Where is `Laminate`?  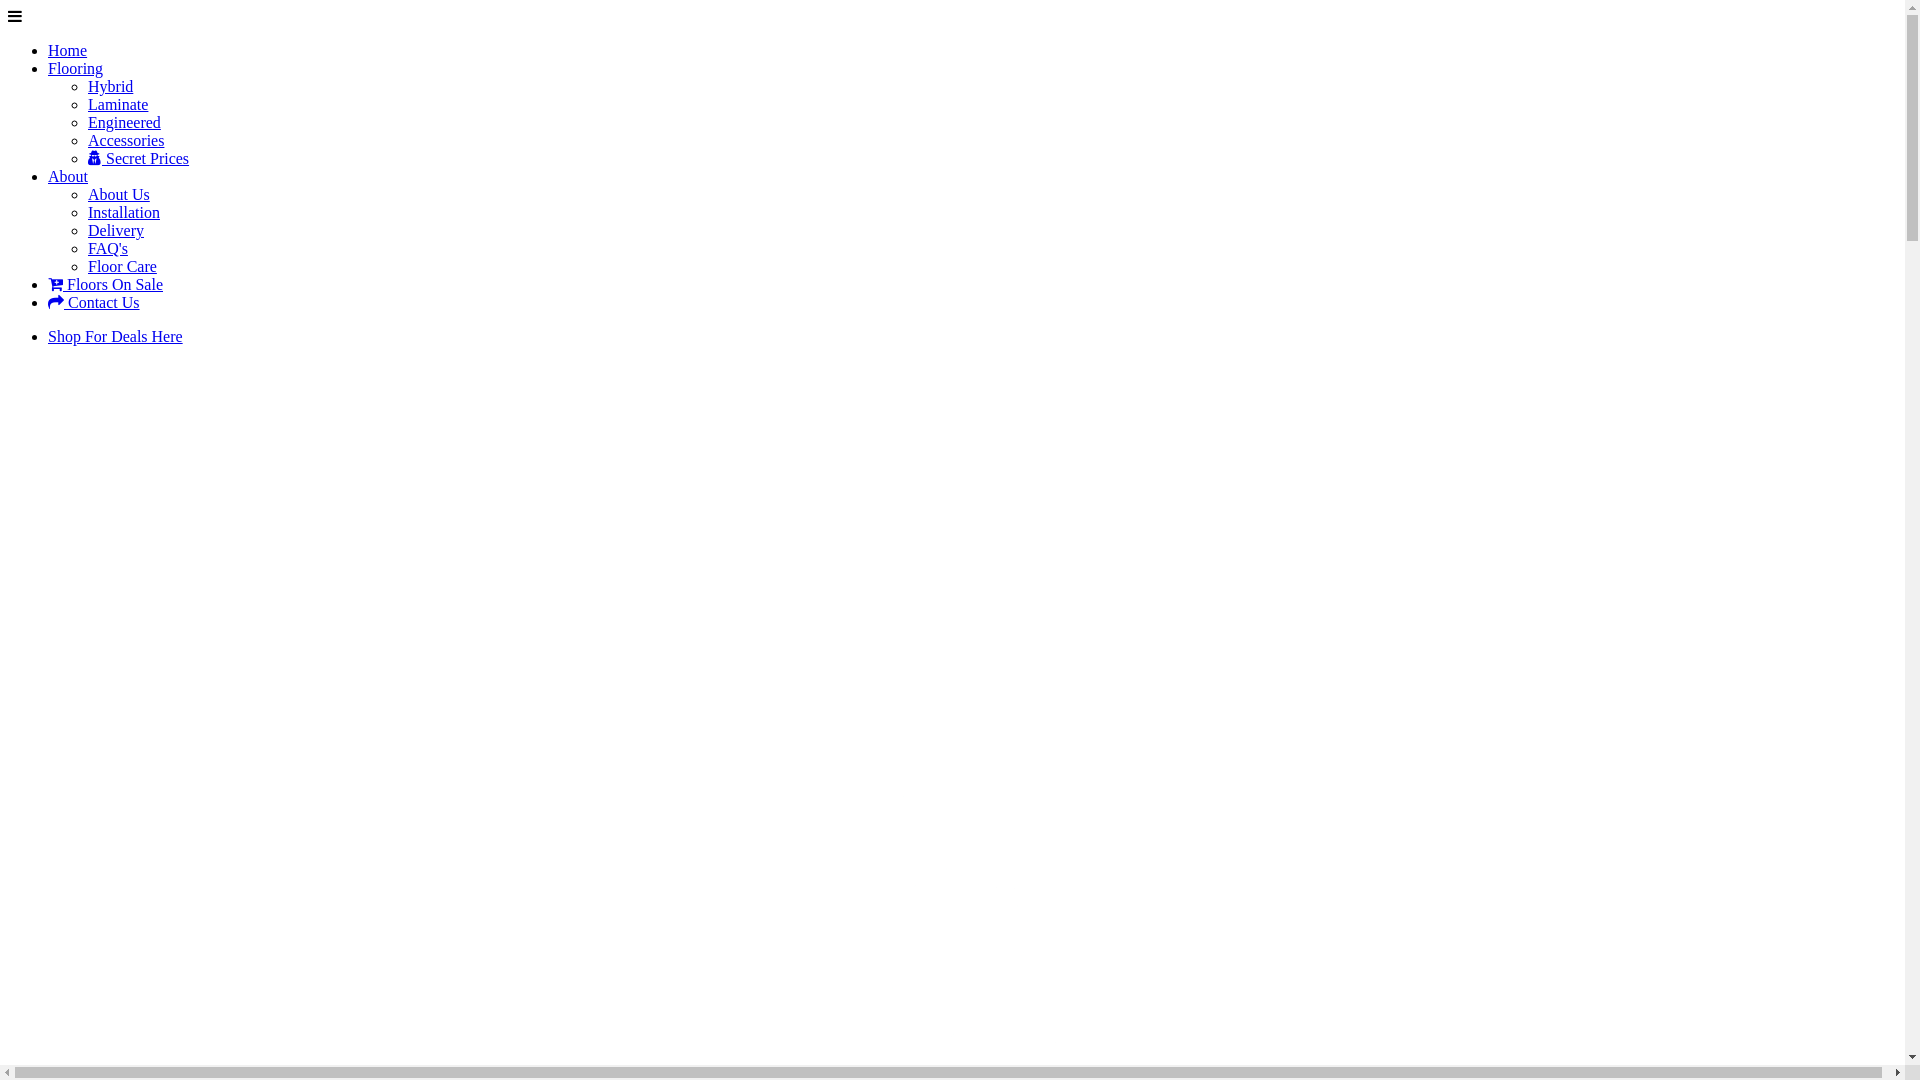 Laminate is located at coordinates (118, 104).